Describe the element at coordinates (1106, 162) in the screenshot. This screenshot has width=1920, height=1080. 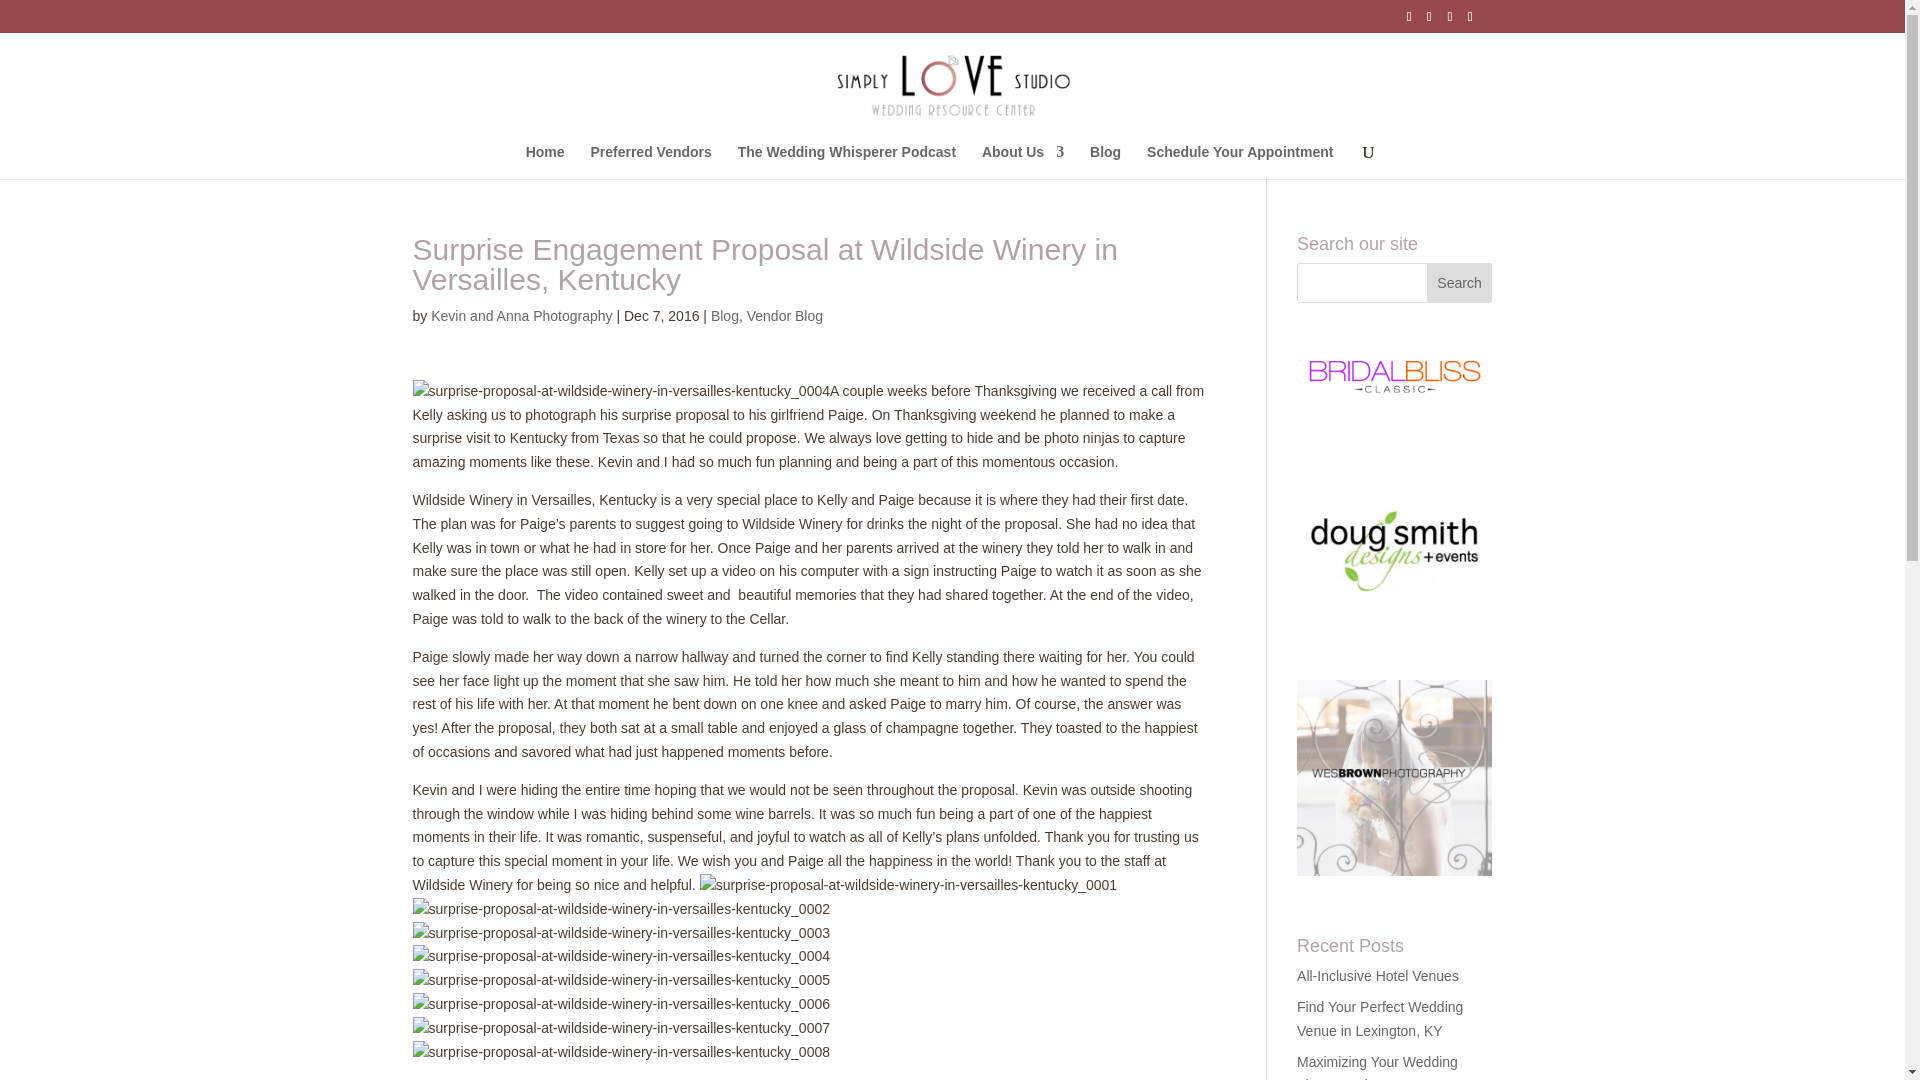
I see `Blog` at that location.